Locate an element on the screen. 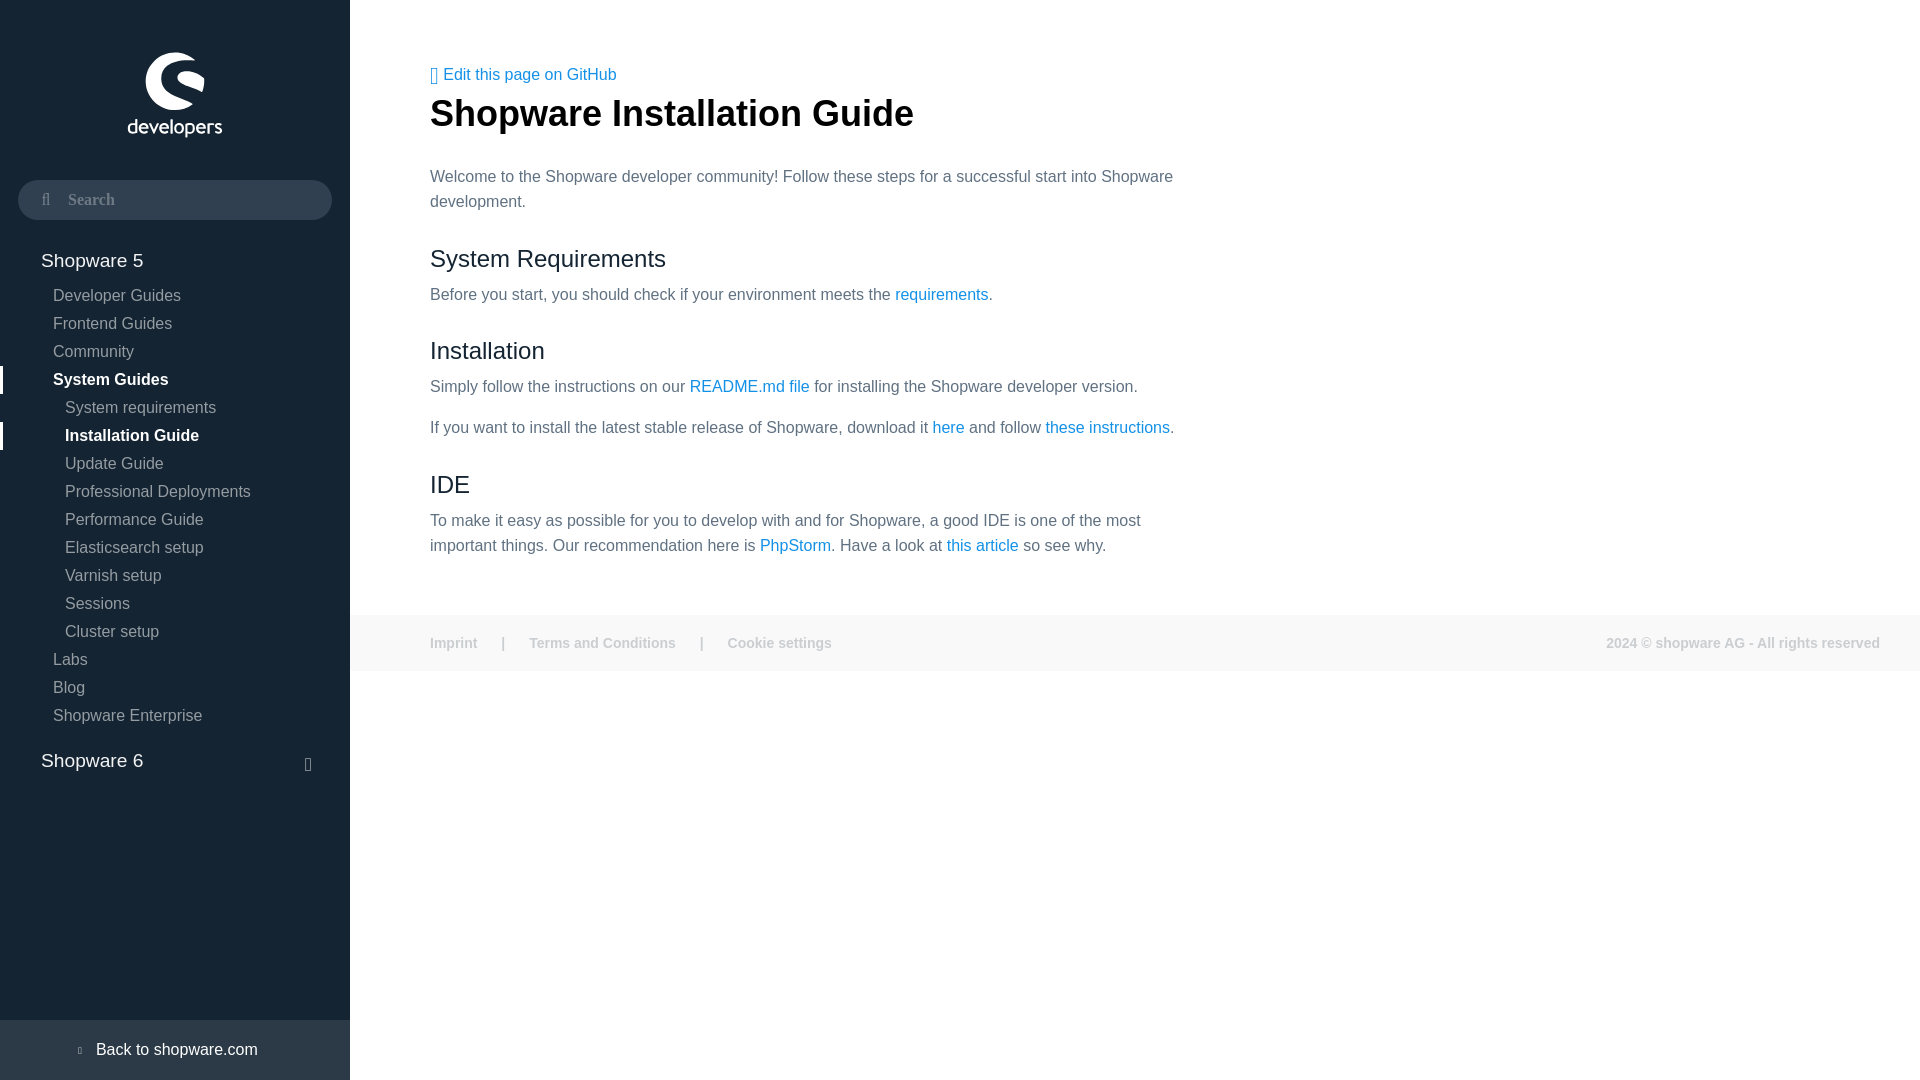 The width and height of the screenshot is (1920, 1080). Developer Guides is located at coordinates (174, 295).